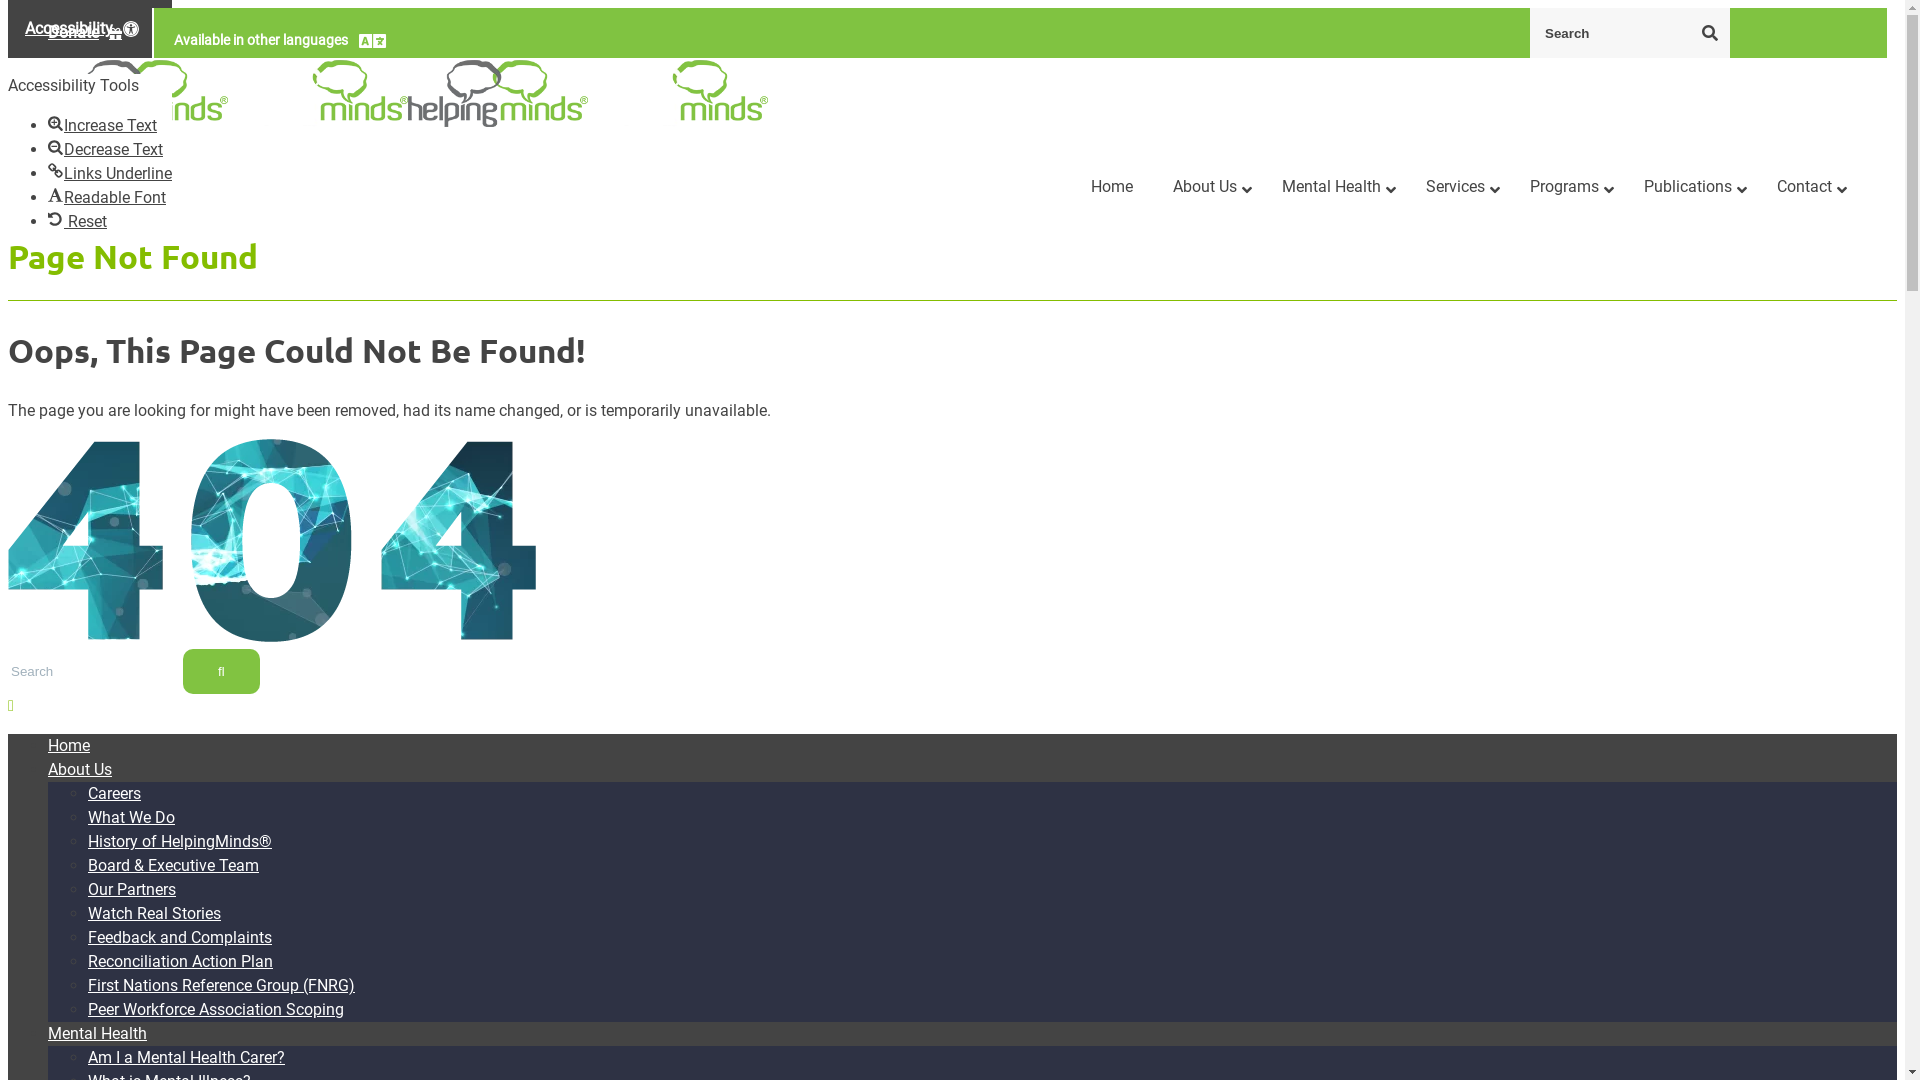 This screenshot has height=1080, width=1920. I want to click on Our Partners, so click(132, 890).